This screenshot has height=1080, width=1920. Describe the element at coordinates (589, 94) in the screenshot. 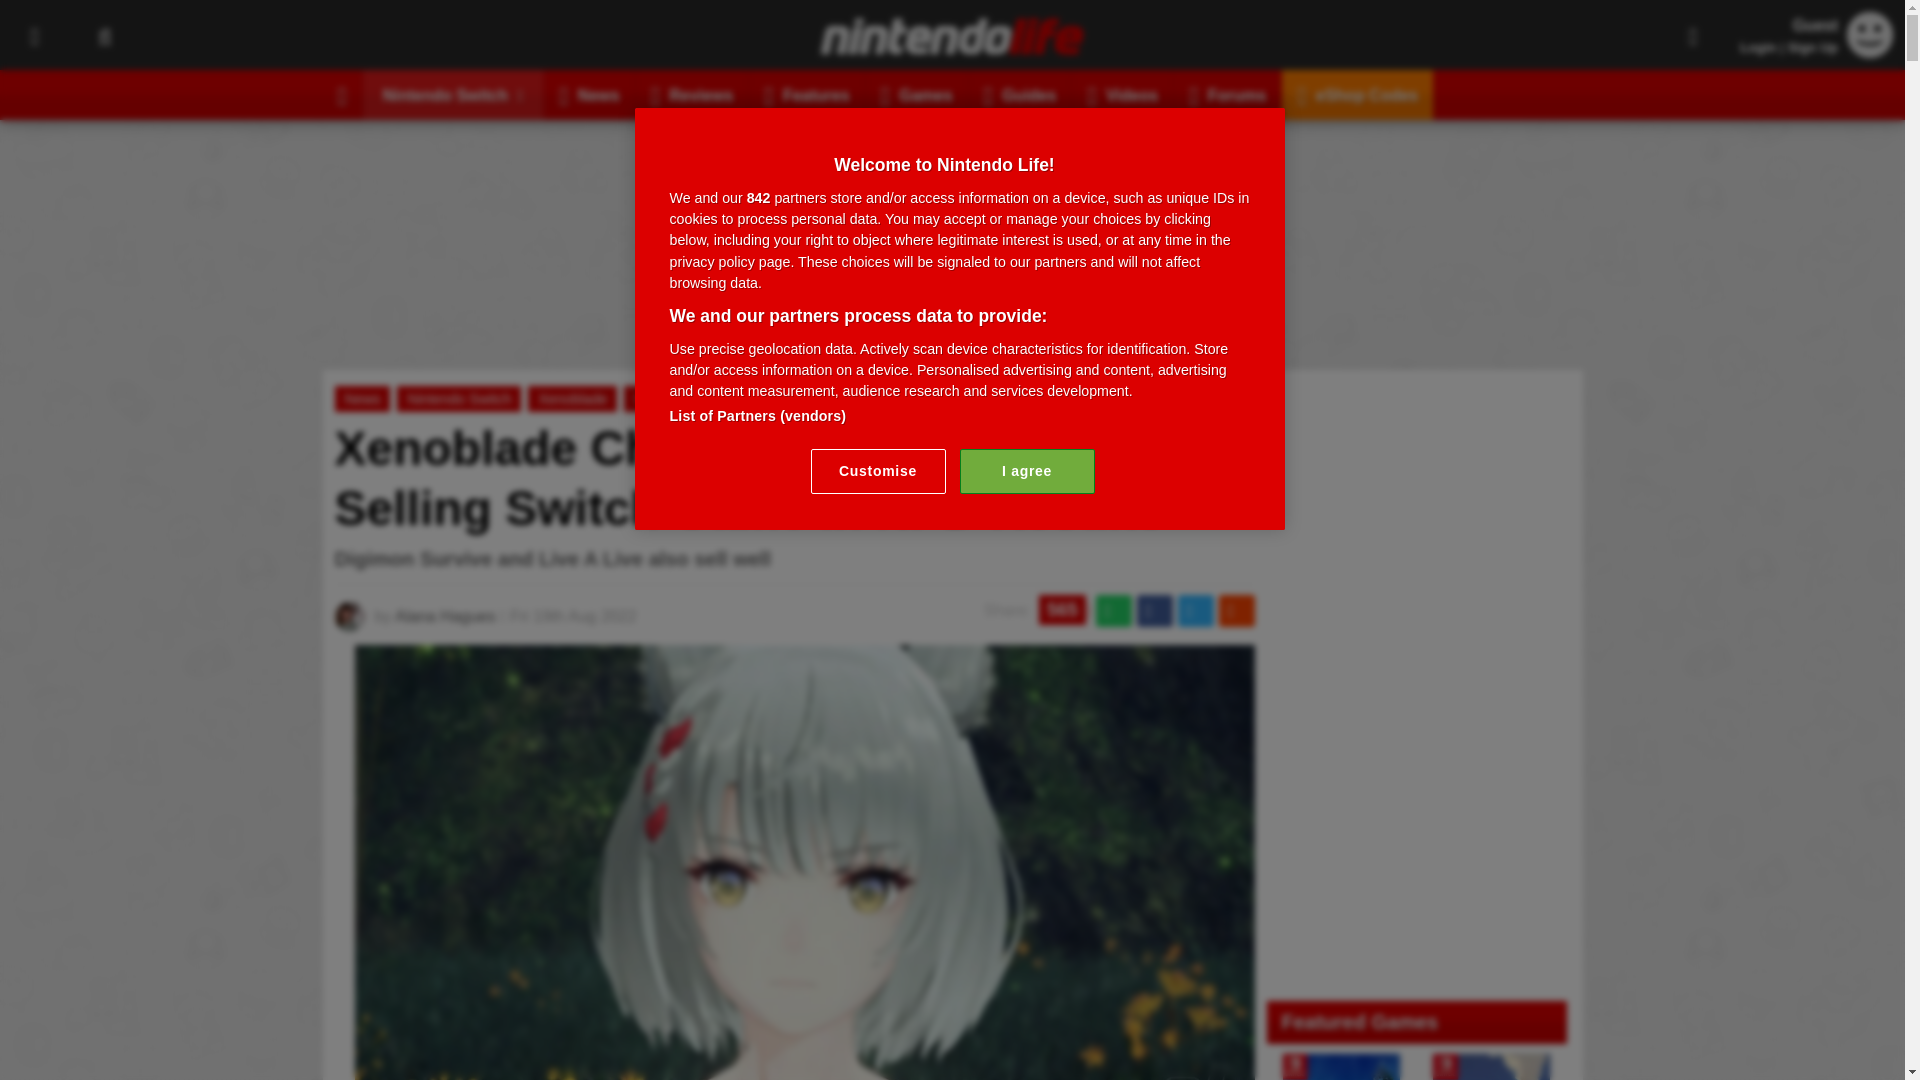

I see `News` at that location.